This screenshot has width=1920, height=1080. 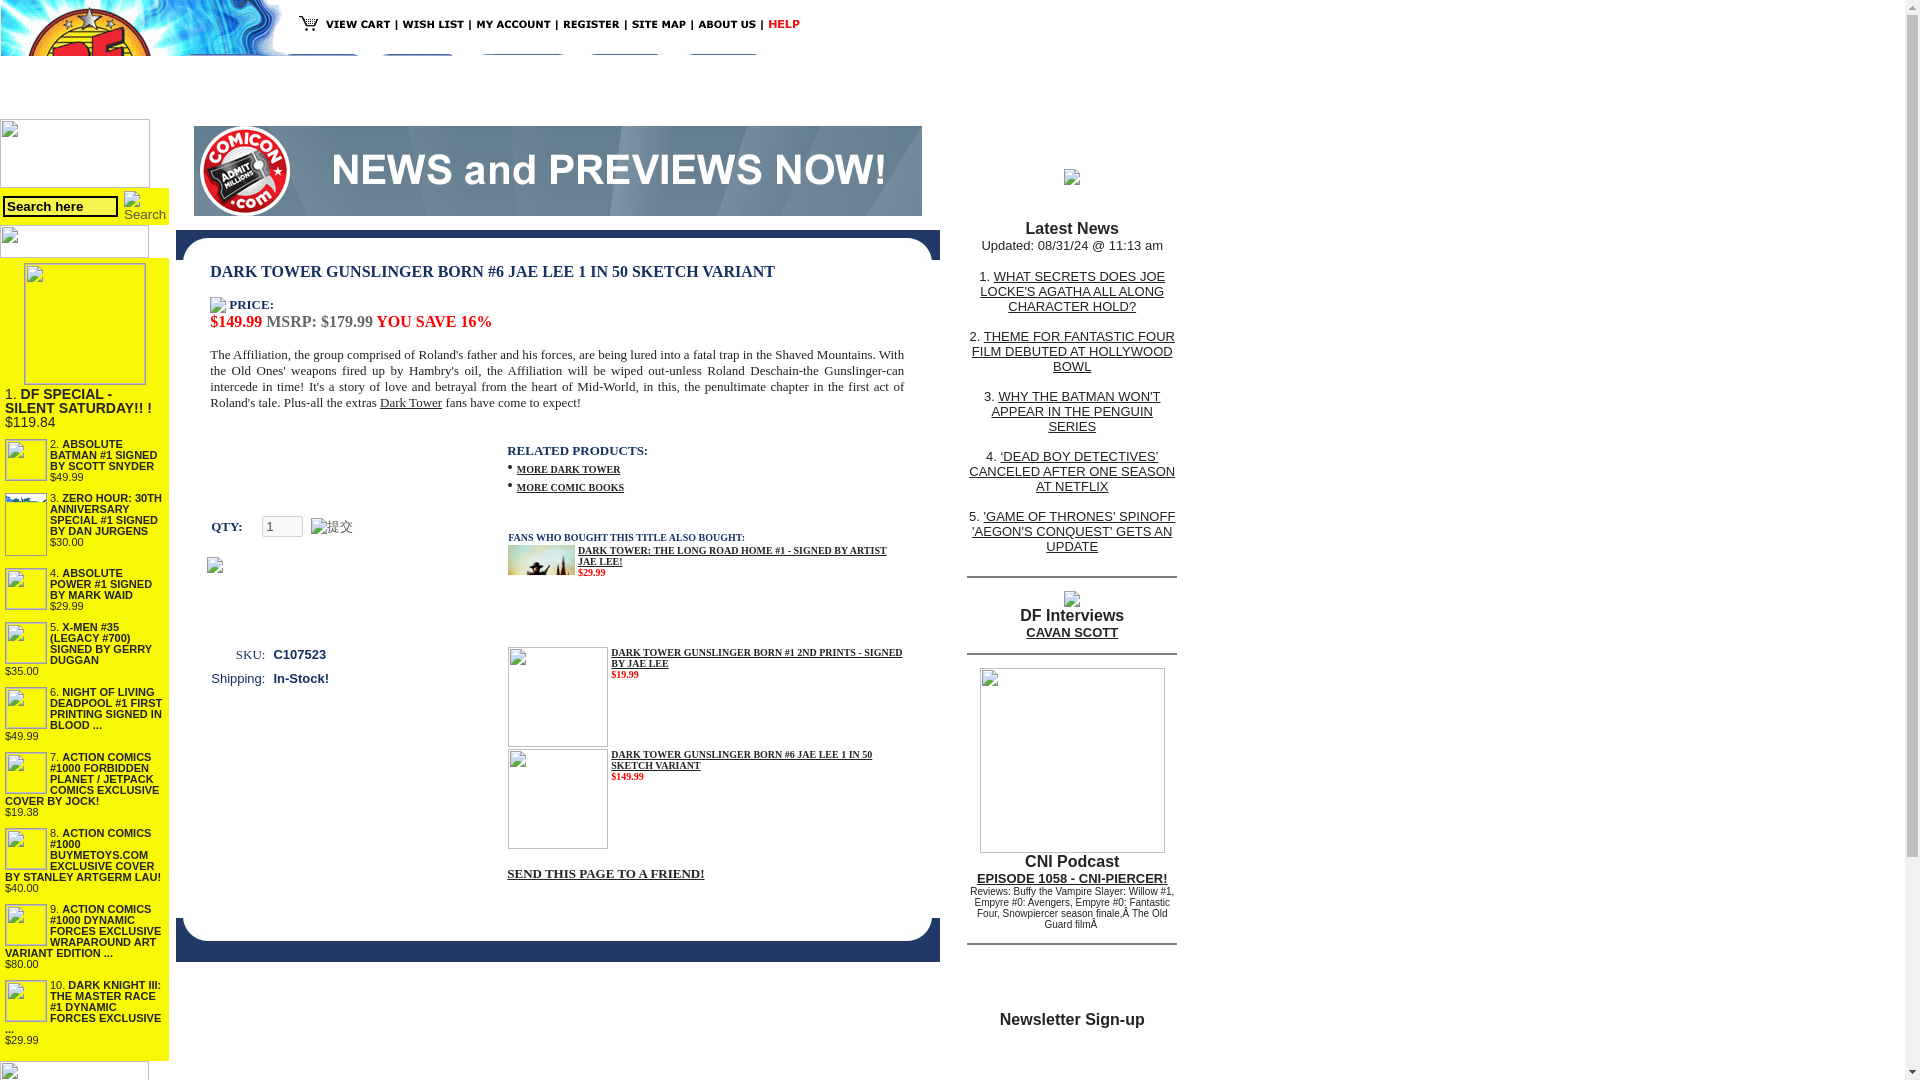 I want to click on MORE DARK TOWER, so click(x=568, y=468).